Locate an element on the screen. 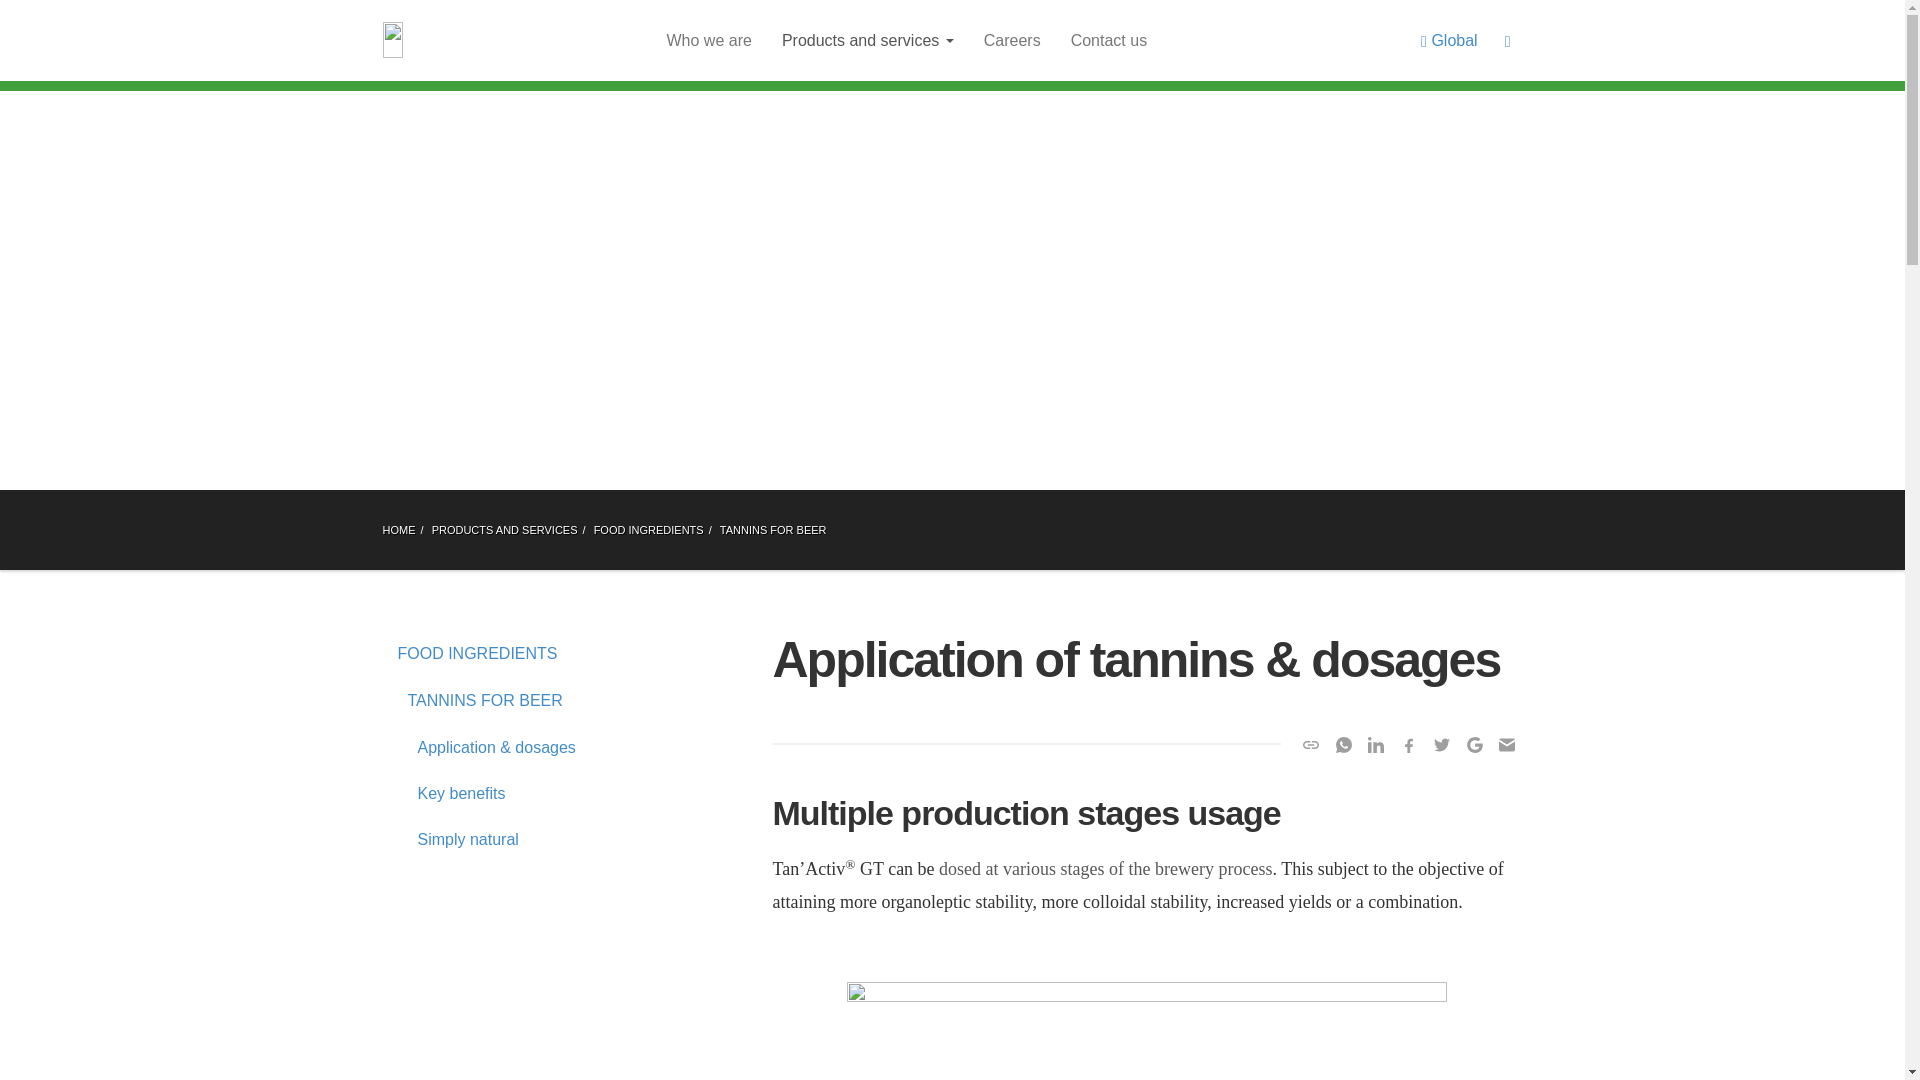 Image resolution: width=1920 pixels, height=1080 pixels. The Silvateam world is located at coordinates (709, 40).